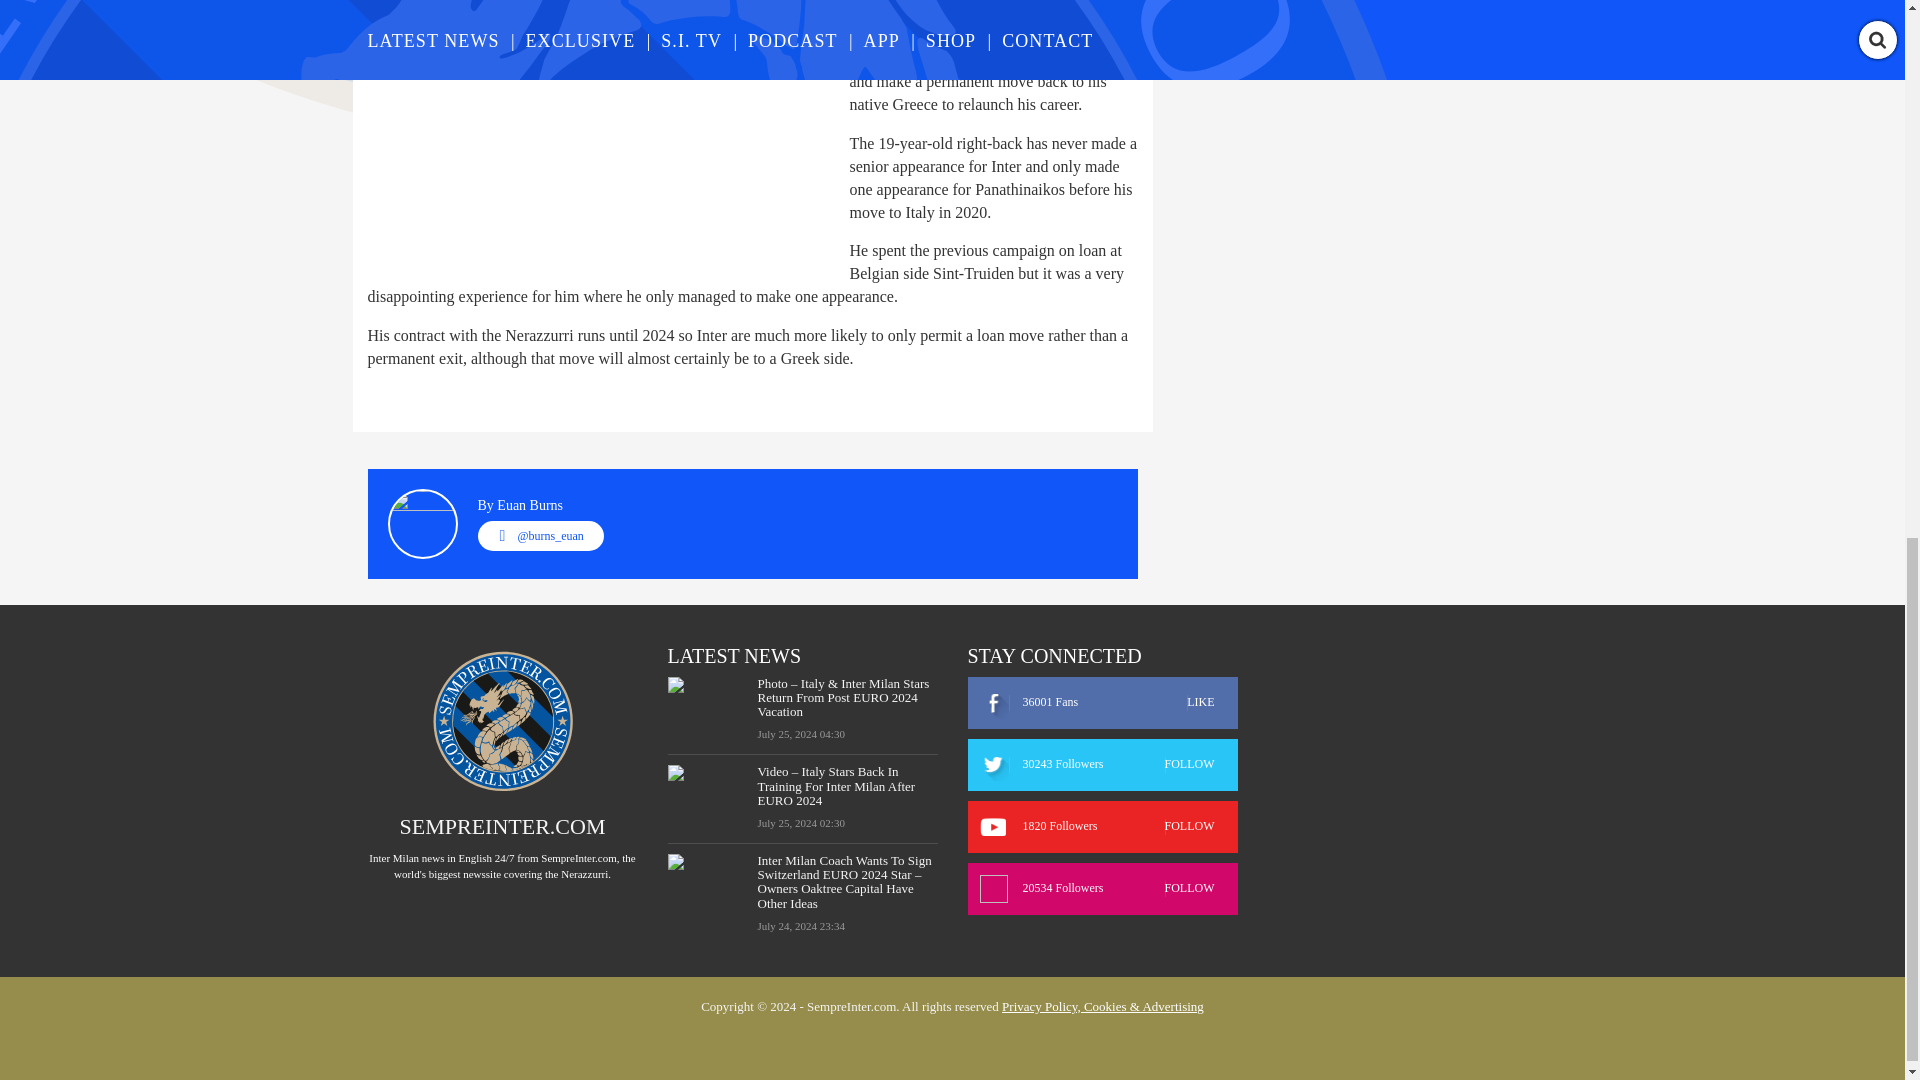  Describe the element at coordinates (530, 505) in the screenshot. I see `View more articles by Euan Burns` at that location.